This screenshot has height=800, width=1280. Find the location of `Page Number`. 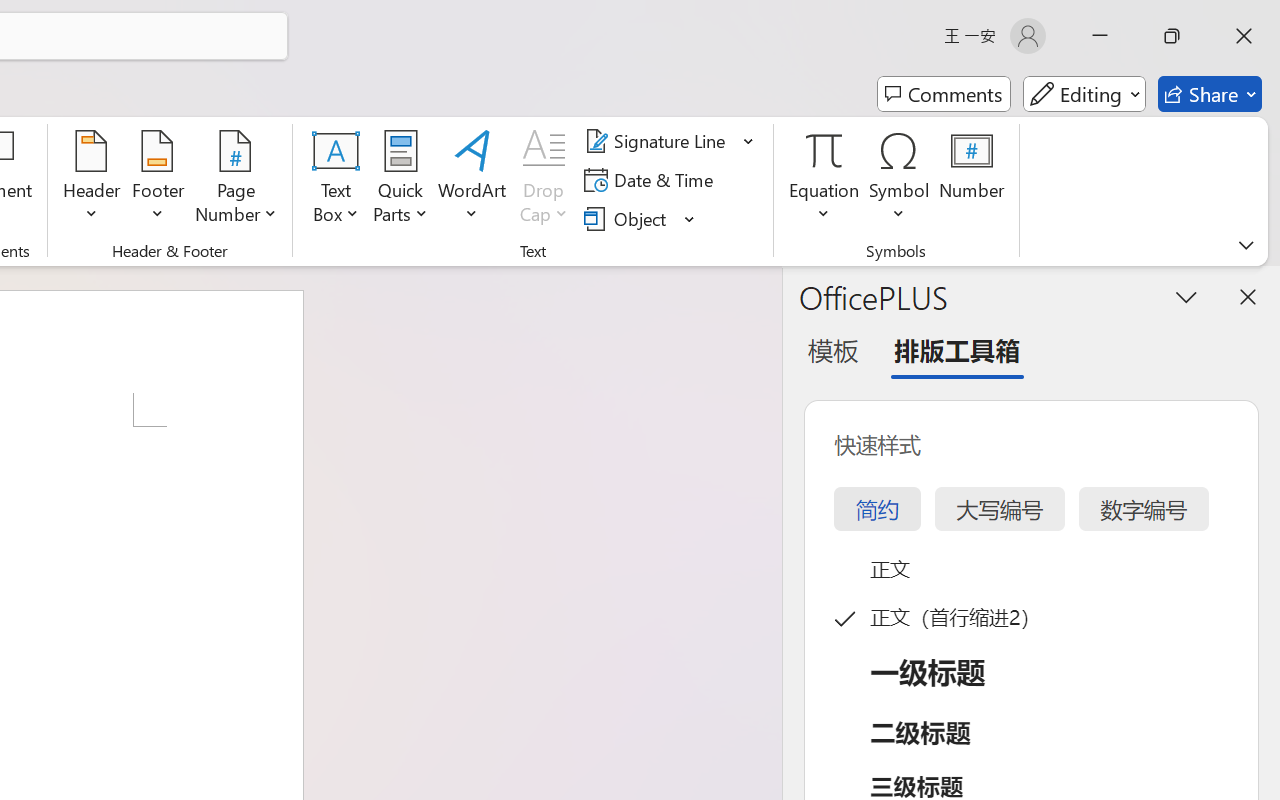

Page Number is located at coordinates (236, 180).